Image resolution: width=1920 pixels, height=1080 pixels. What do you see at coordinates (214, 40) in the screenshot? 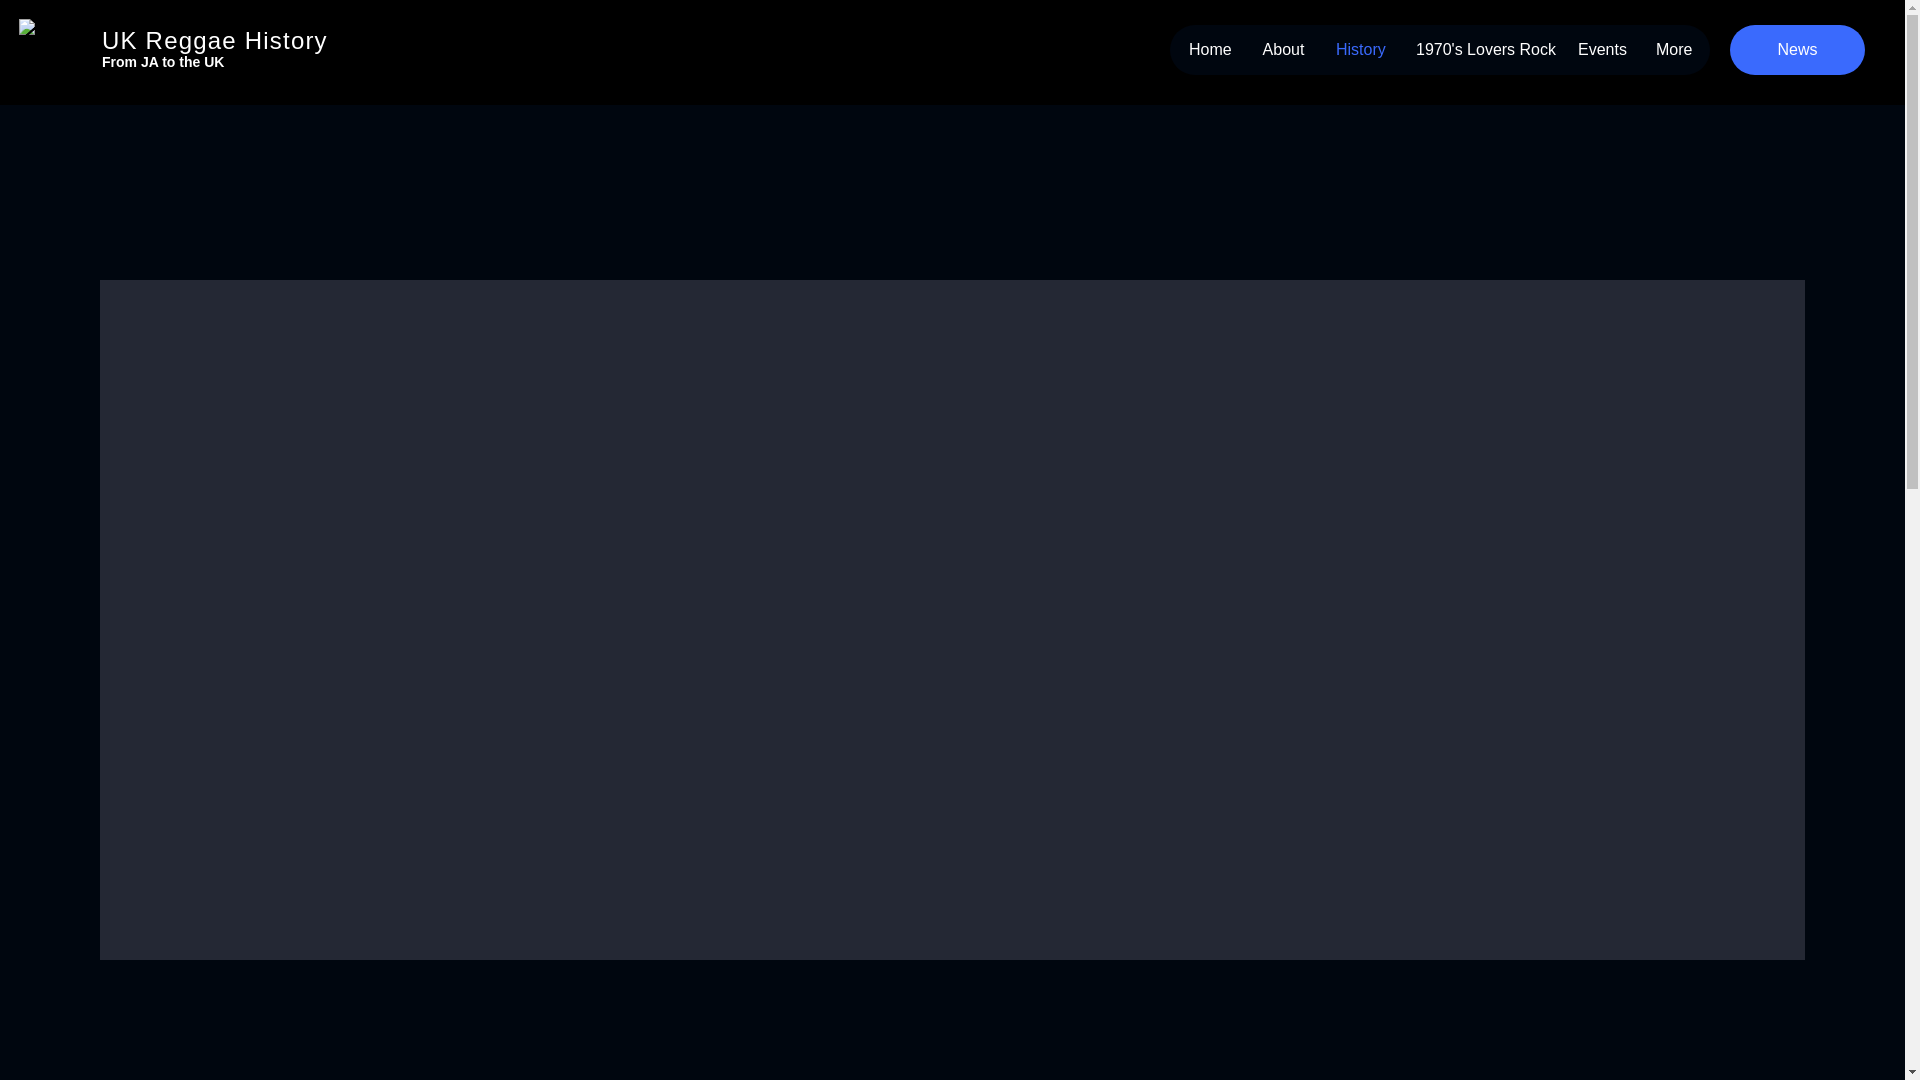
I see `UK Reggae History` at bounding box center [214, 40].